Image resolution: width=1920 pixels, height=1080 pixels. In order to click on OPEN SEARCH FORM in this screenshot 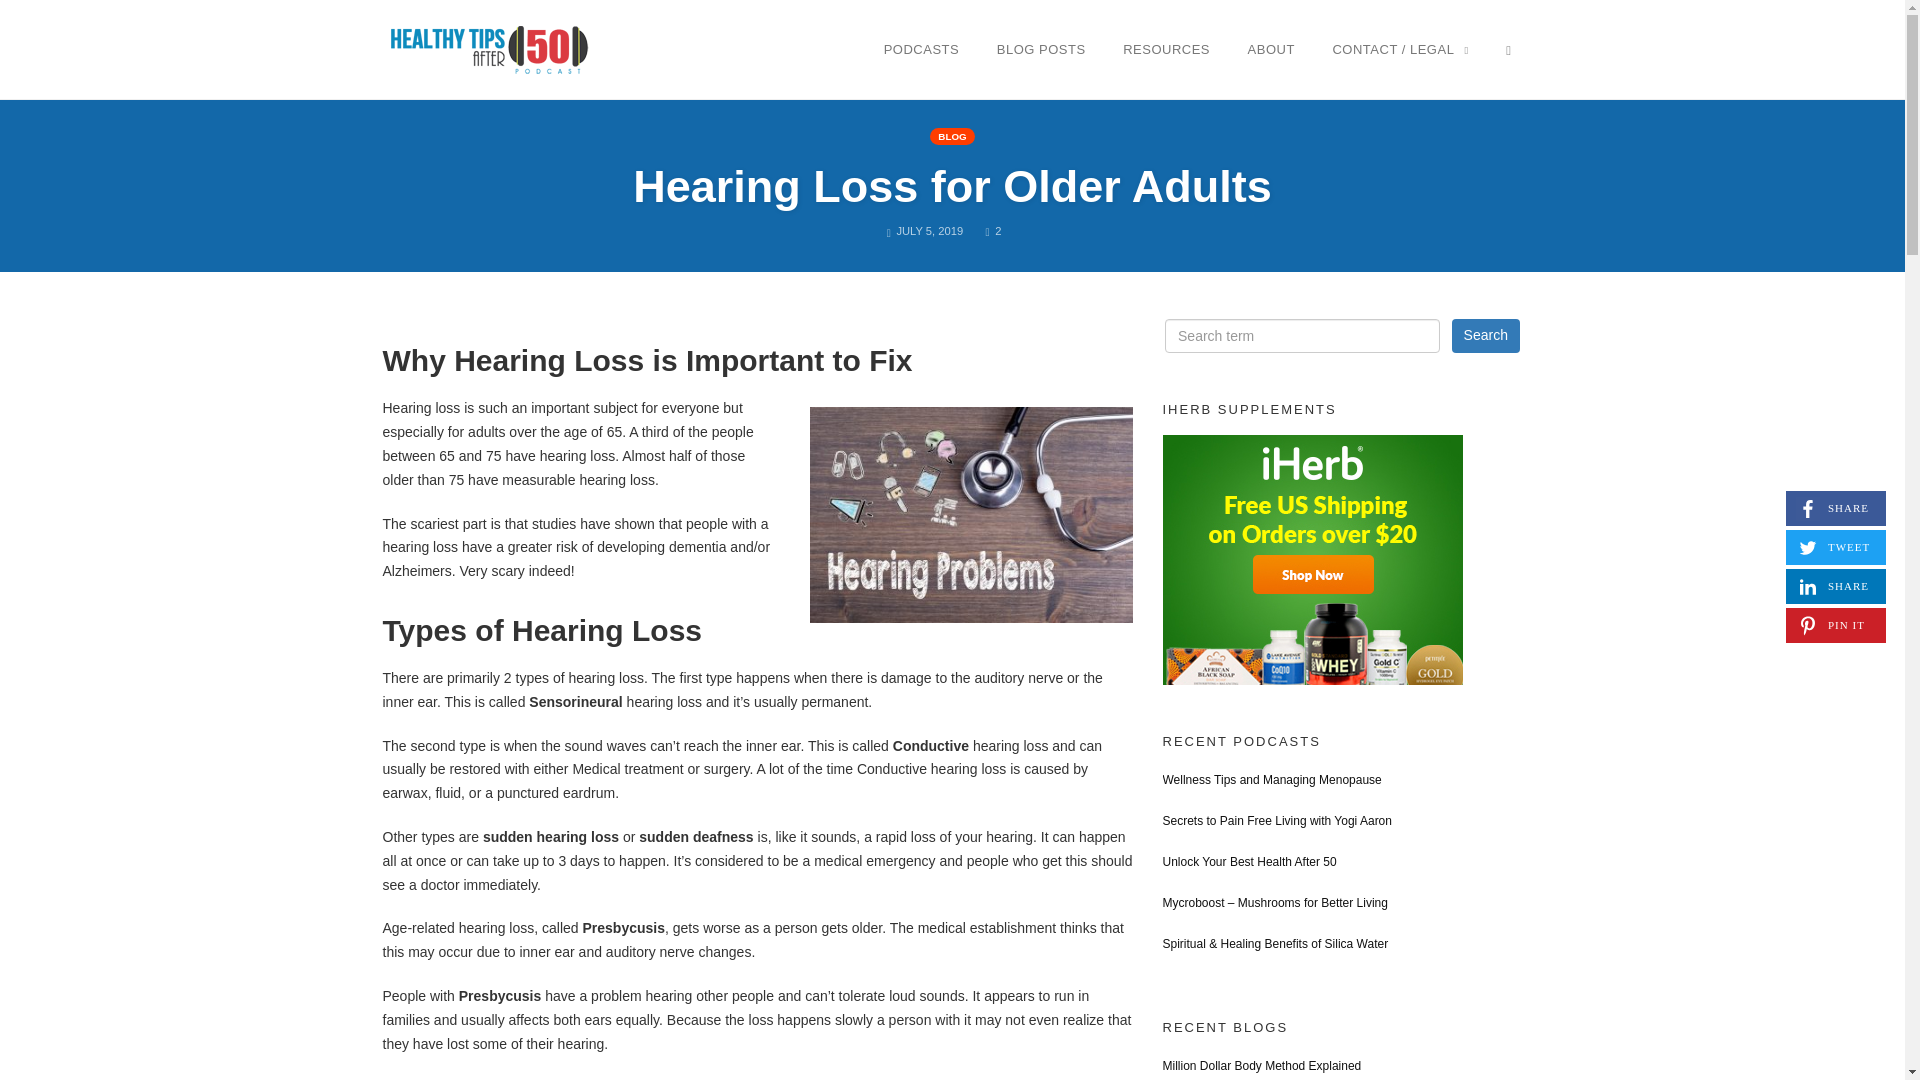, I will do `click(1508, 49)`.